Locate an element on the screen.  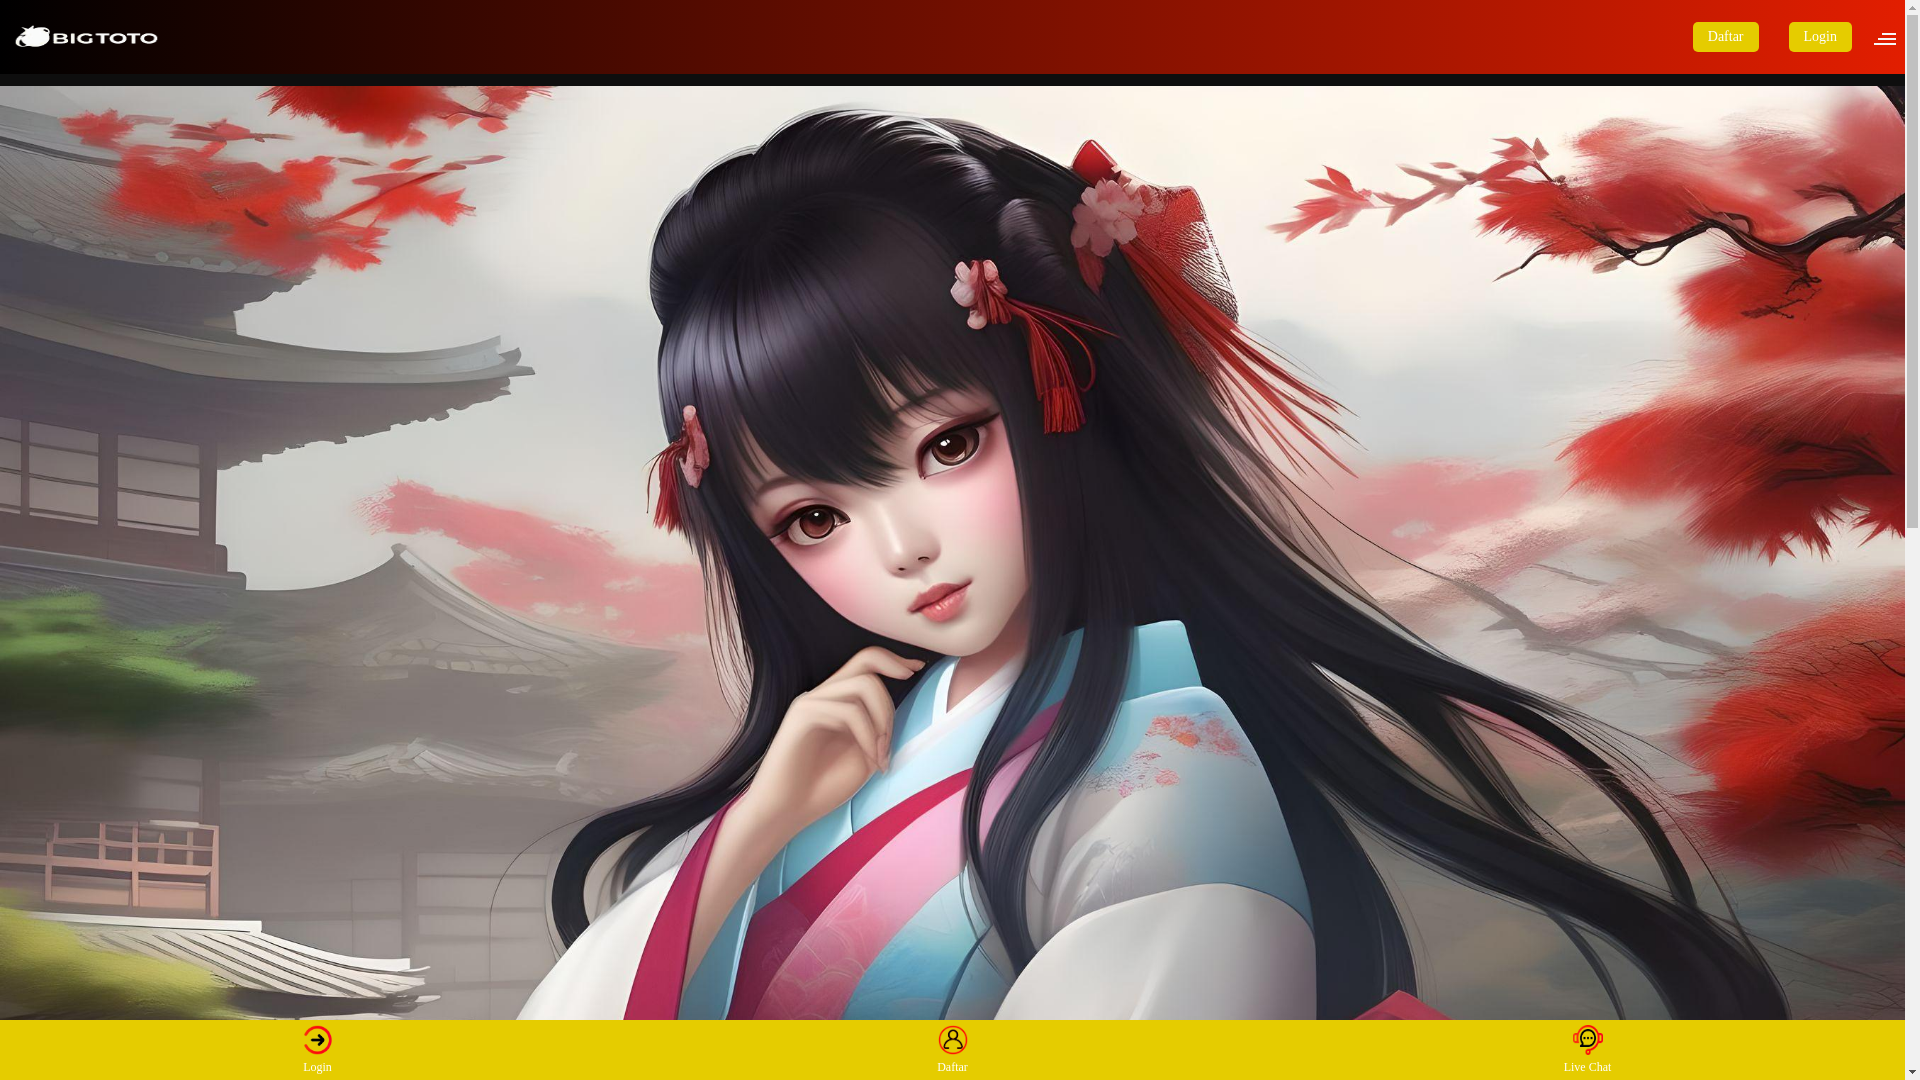
Login is located at coordinates (1820, 36).